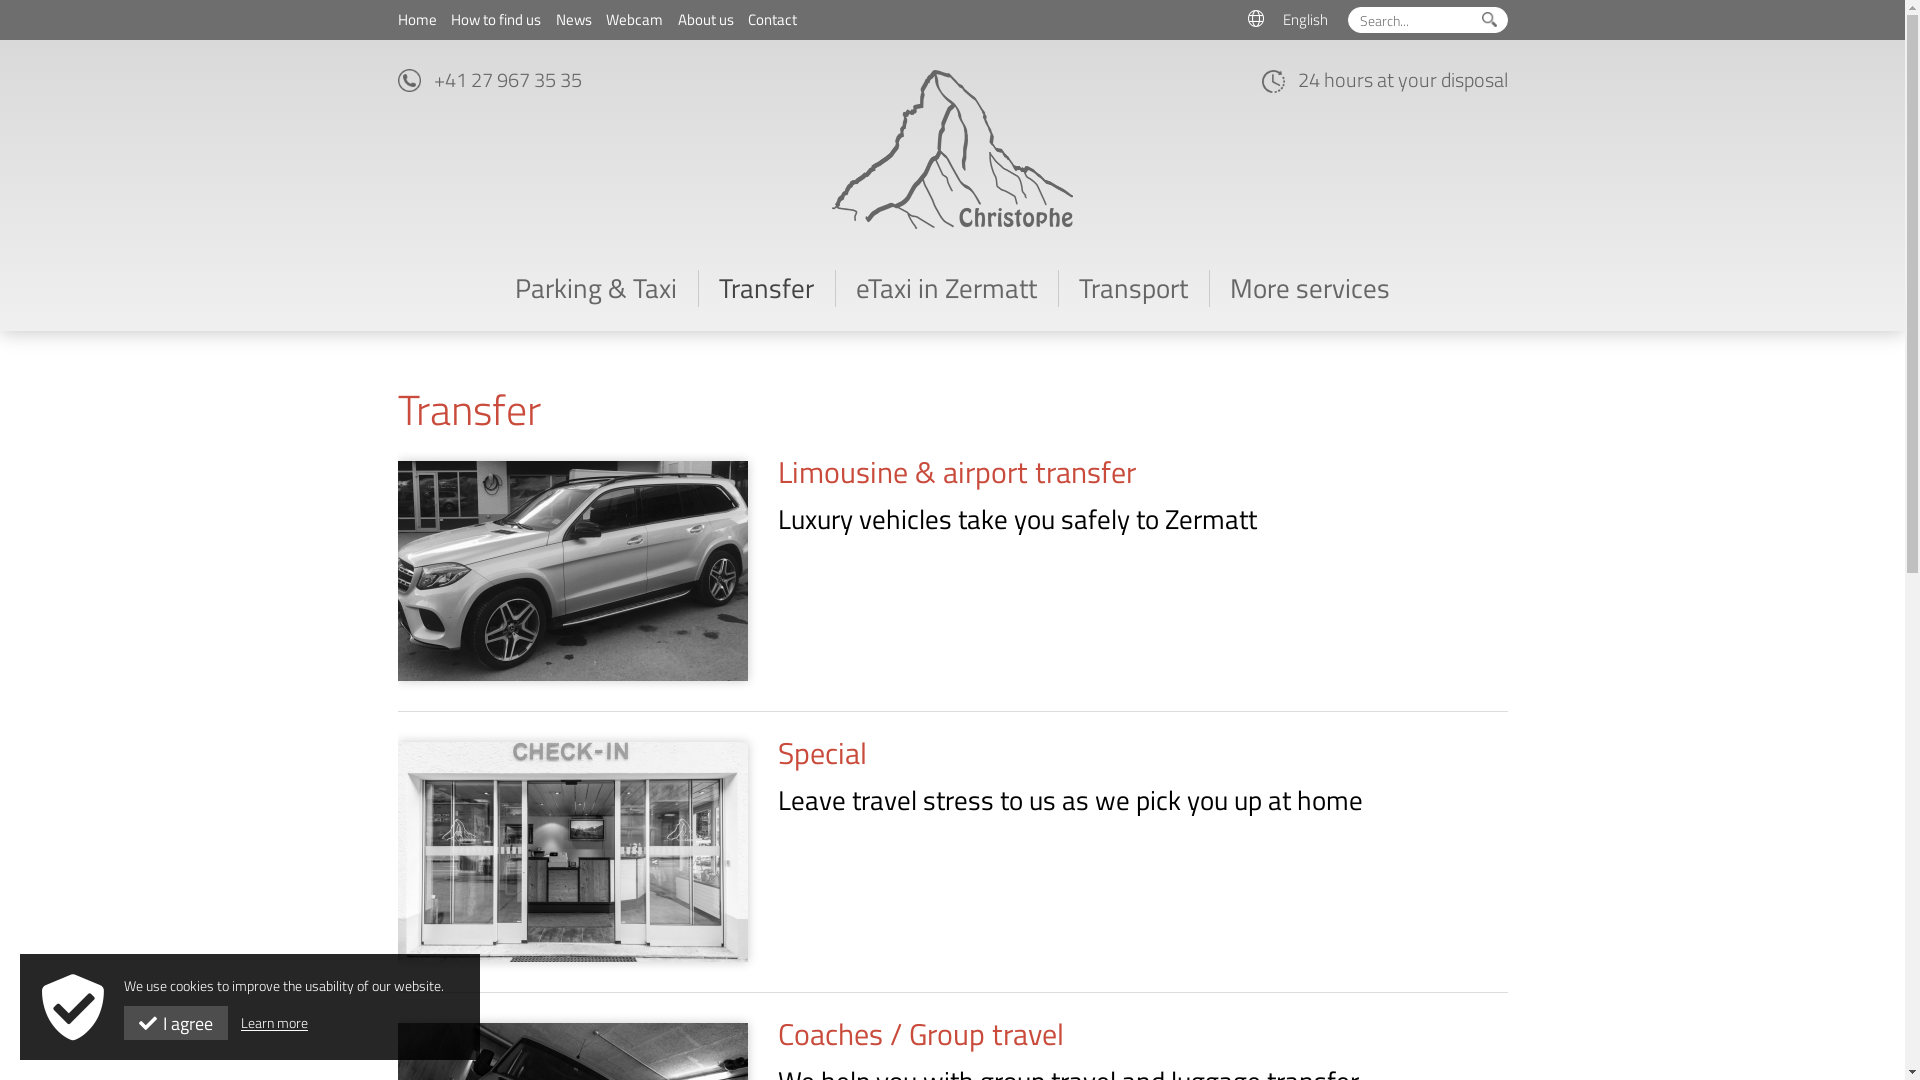 The image size is (1920, 1080). I want to click on Transport, so click(1134, 287).